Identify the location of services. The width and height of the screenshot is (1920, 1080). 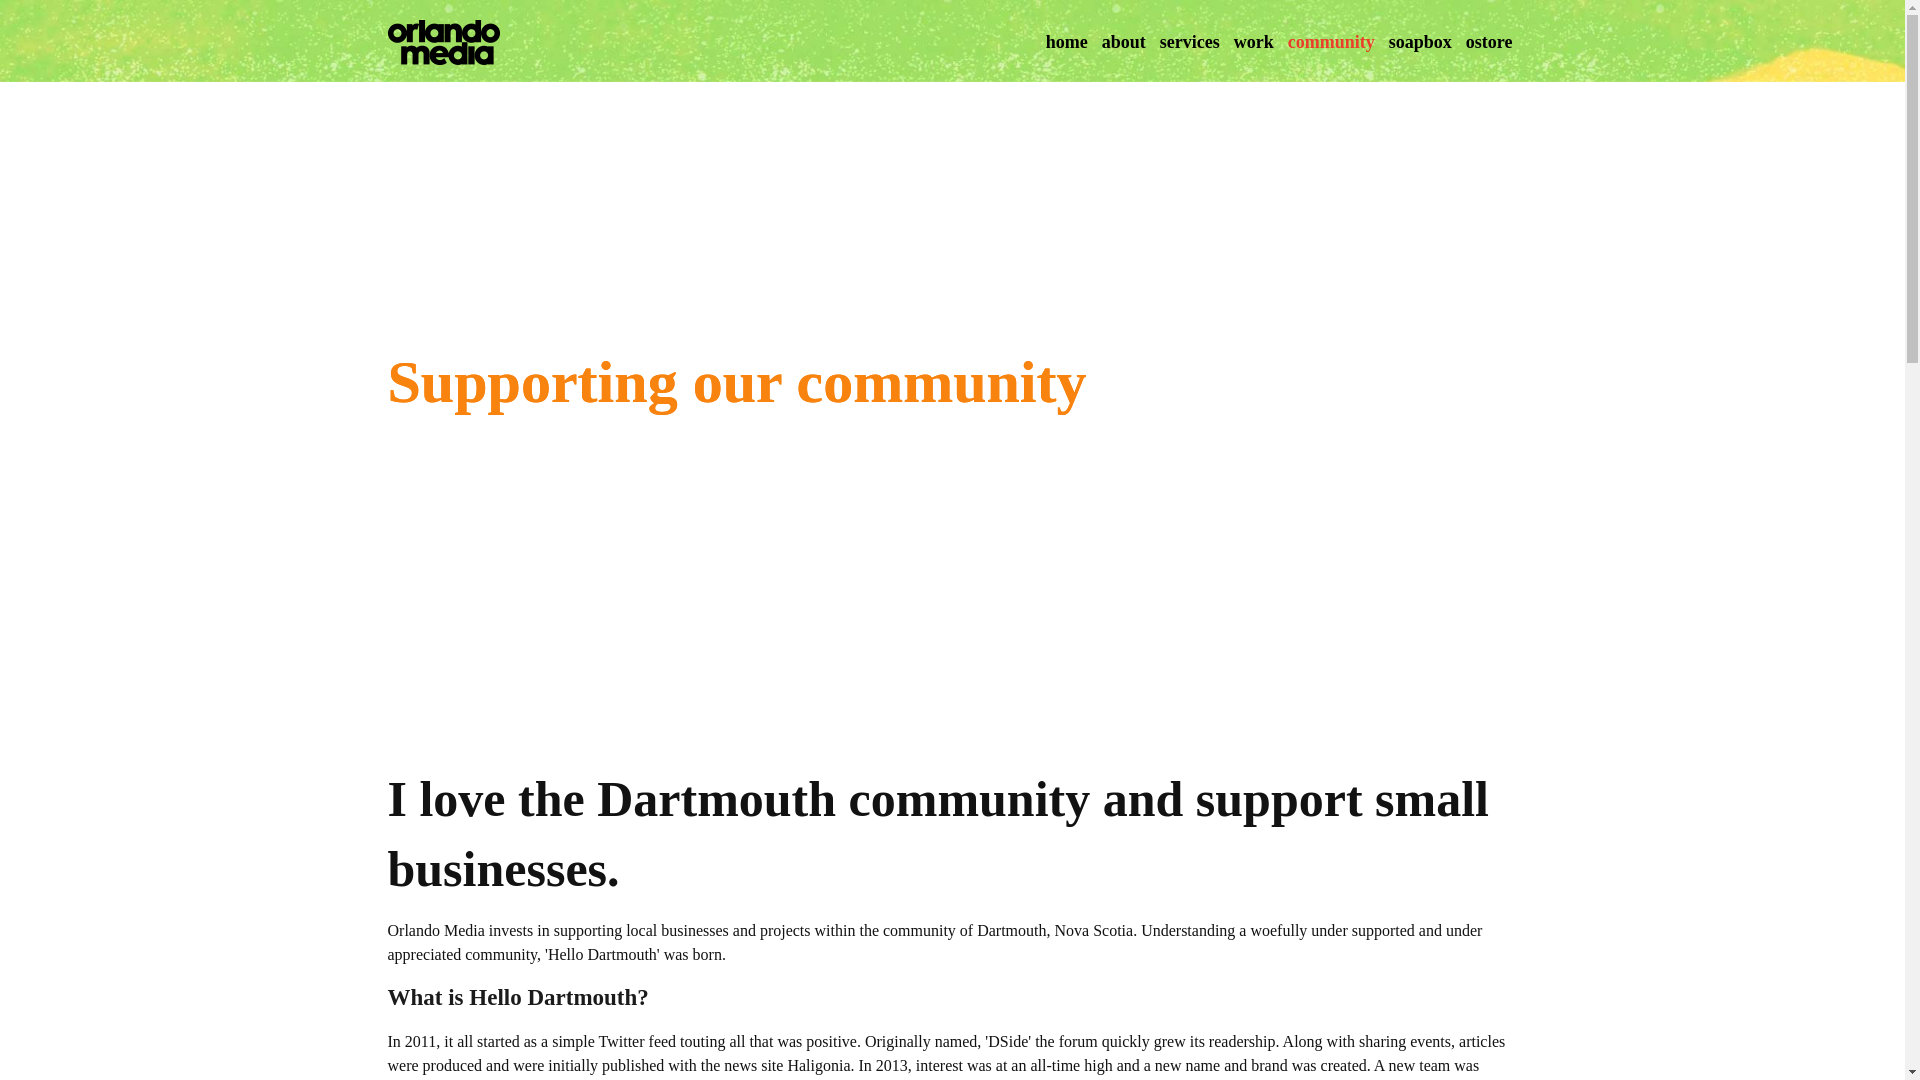
(1190, 42).